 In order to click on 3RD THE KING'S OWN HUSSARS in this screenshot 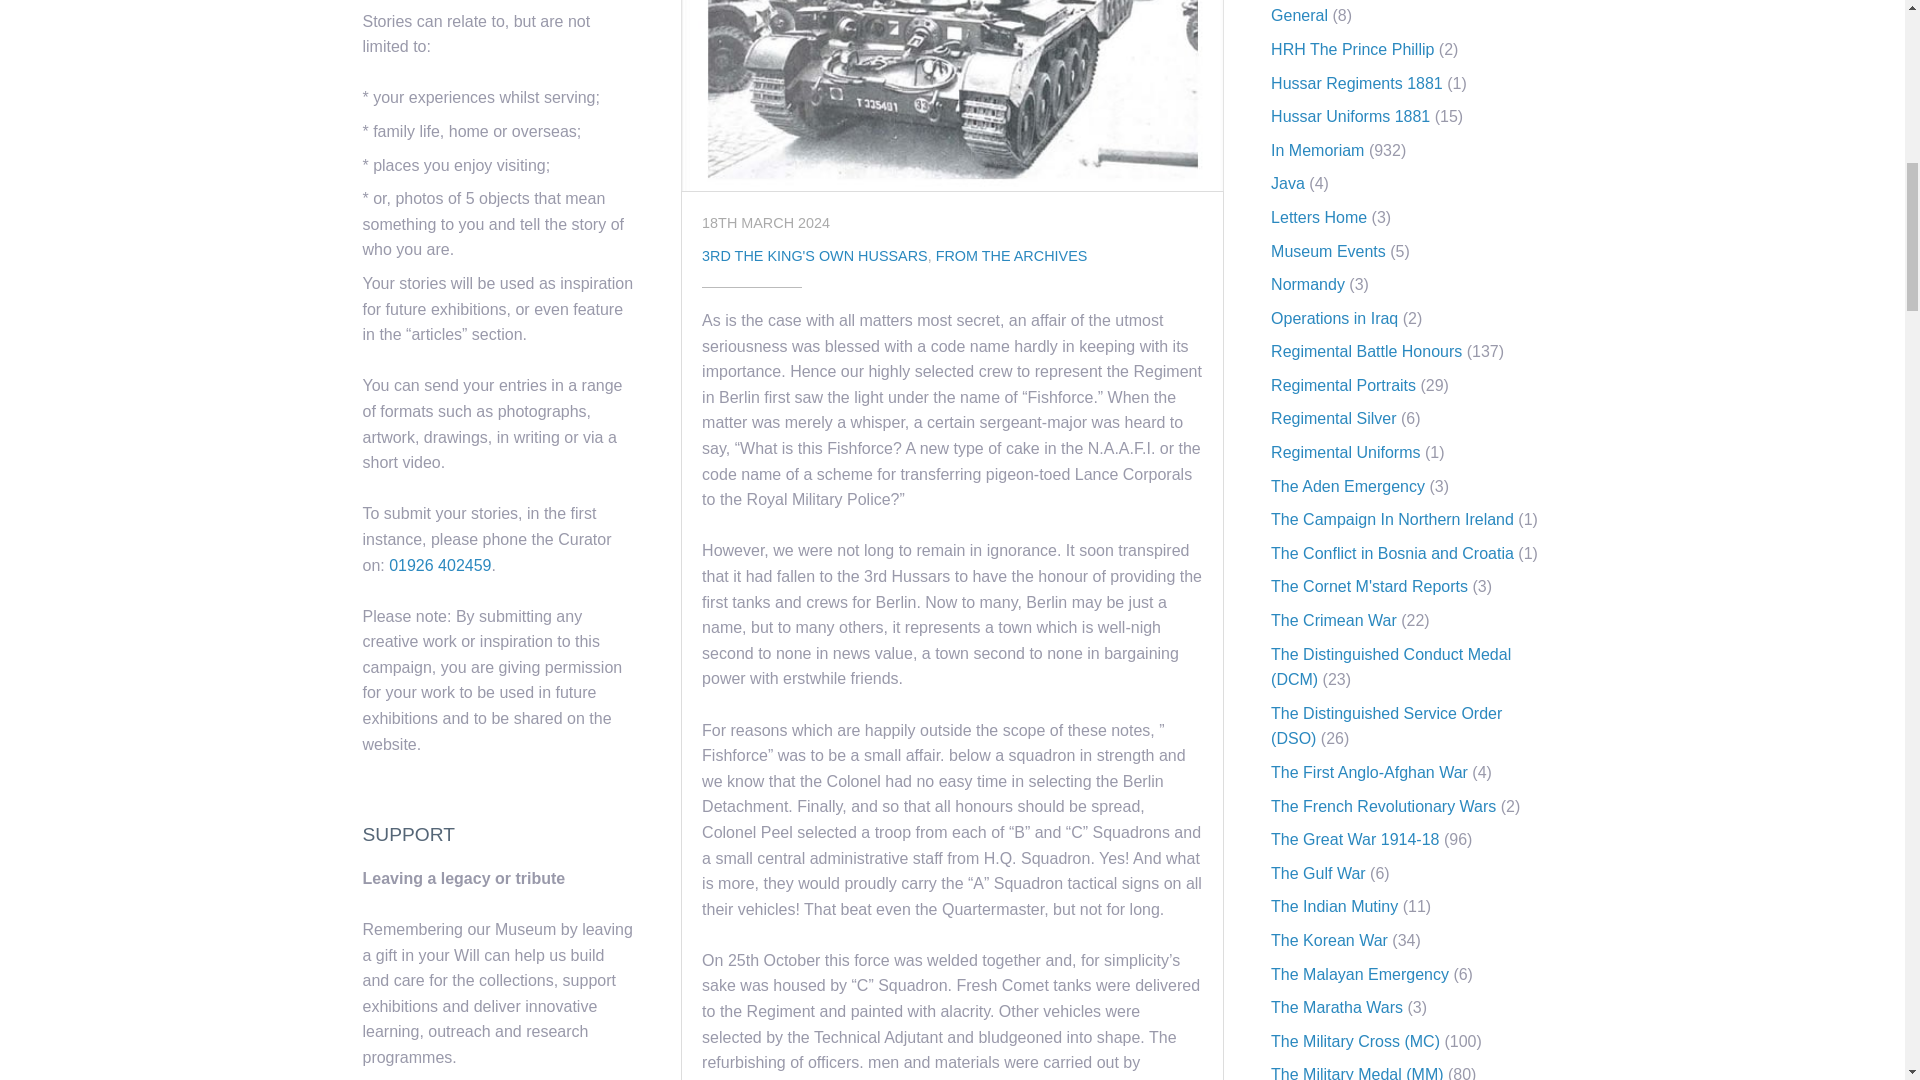, I will do `click(814, 256)`.